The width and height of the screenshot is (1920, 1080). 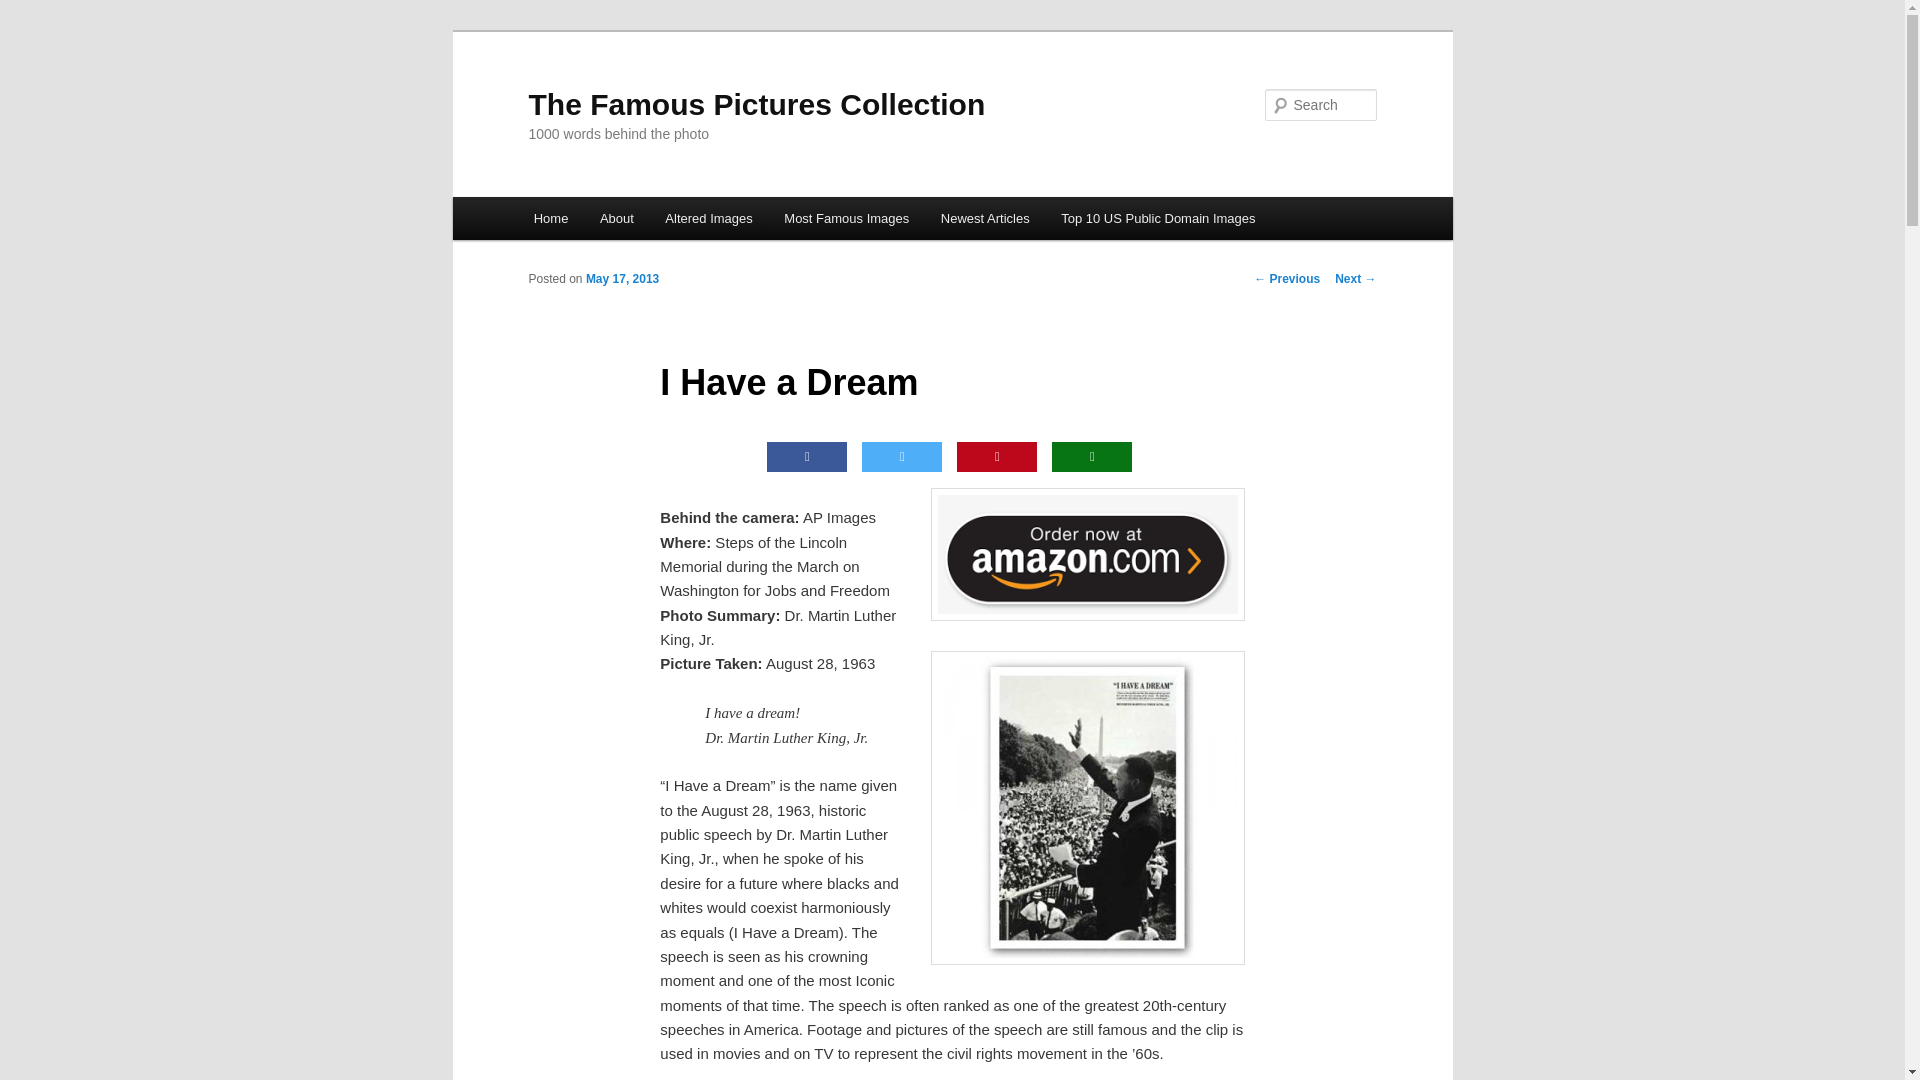 I want to click on May 17, 2013, so click(x=622, y=279).